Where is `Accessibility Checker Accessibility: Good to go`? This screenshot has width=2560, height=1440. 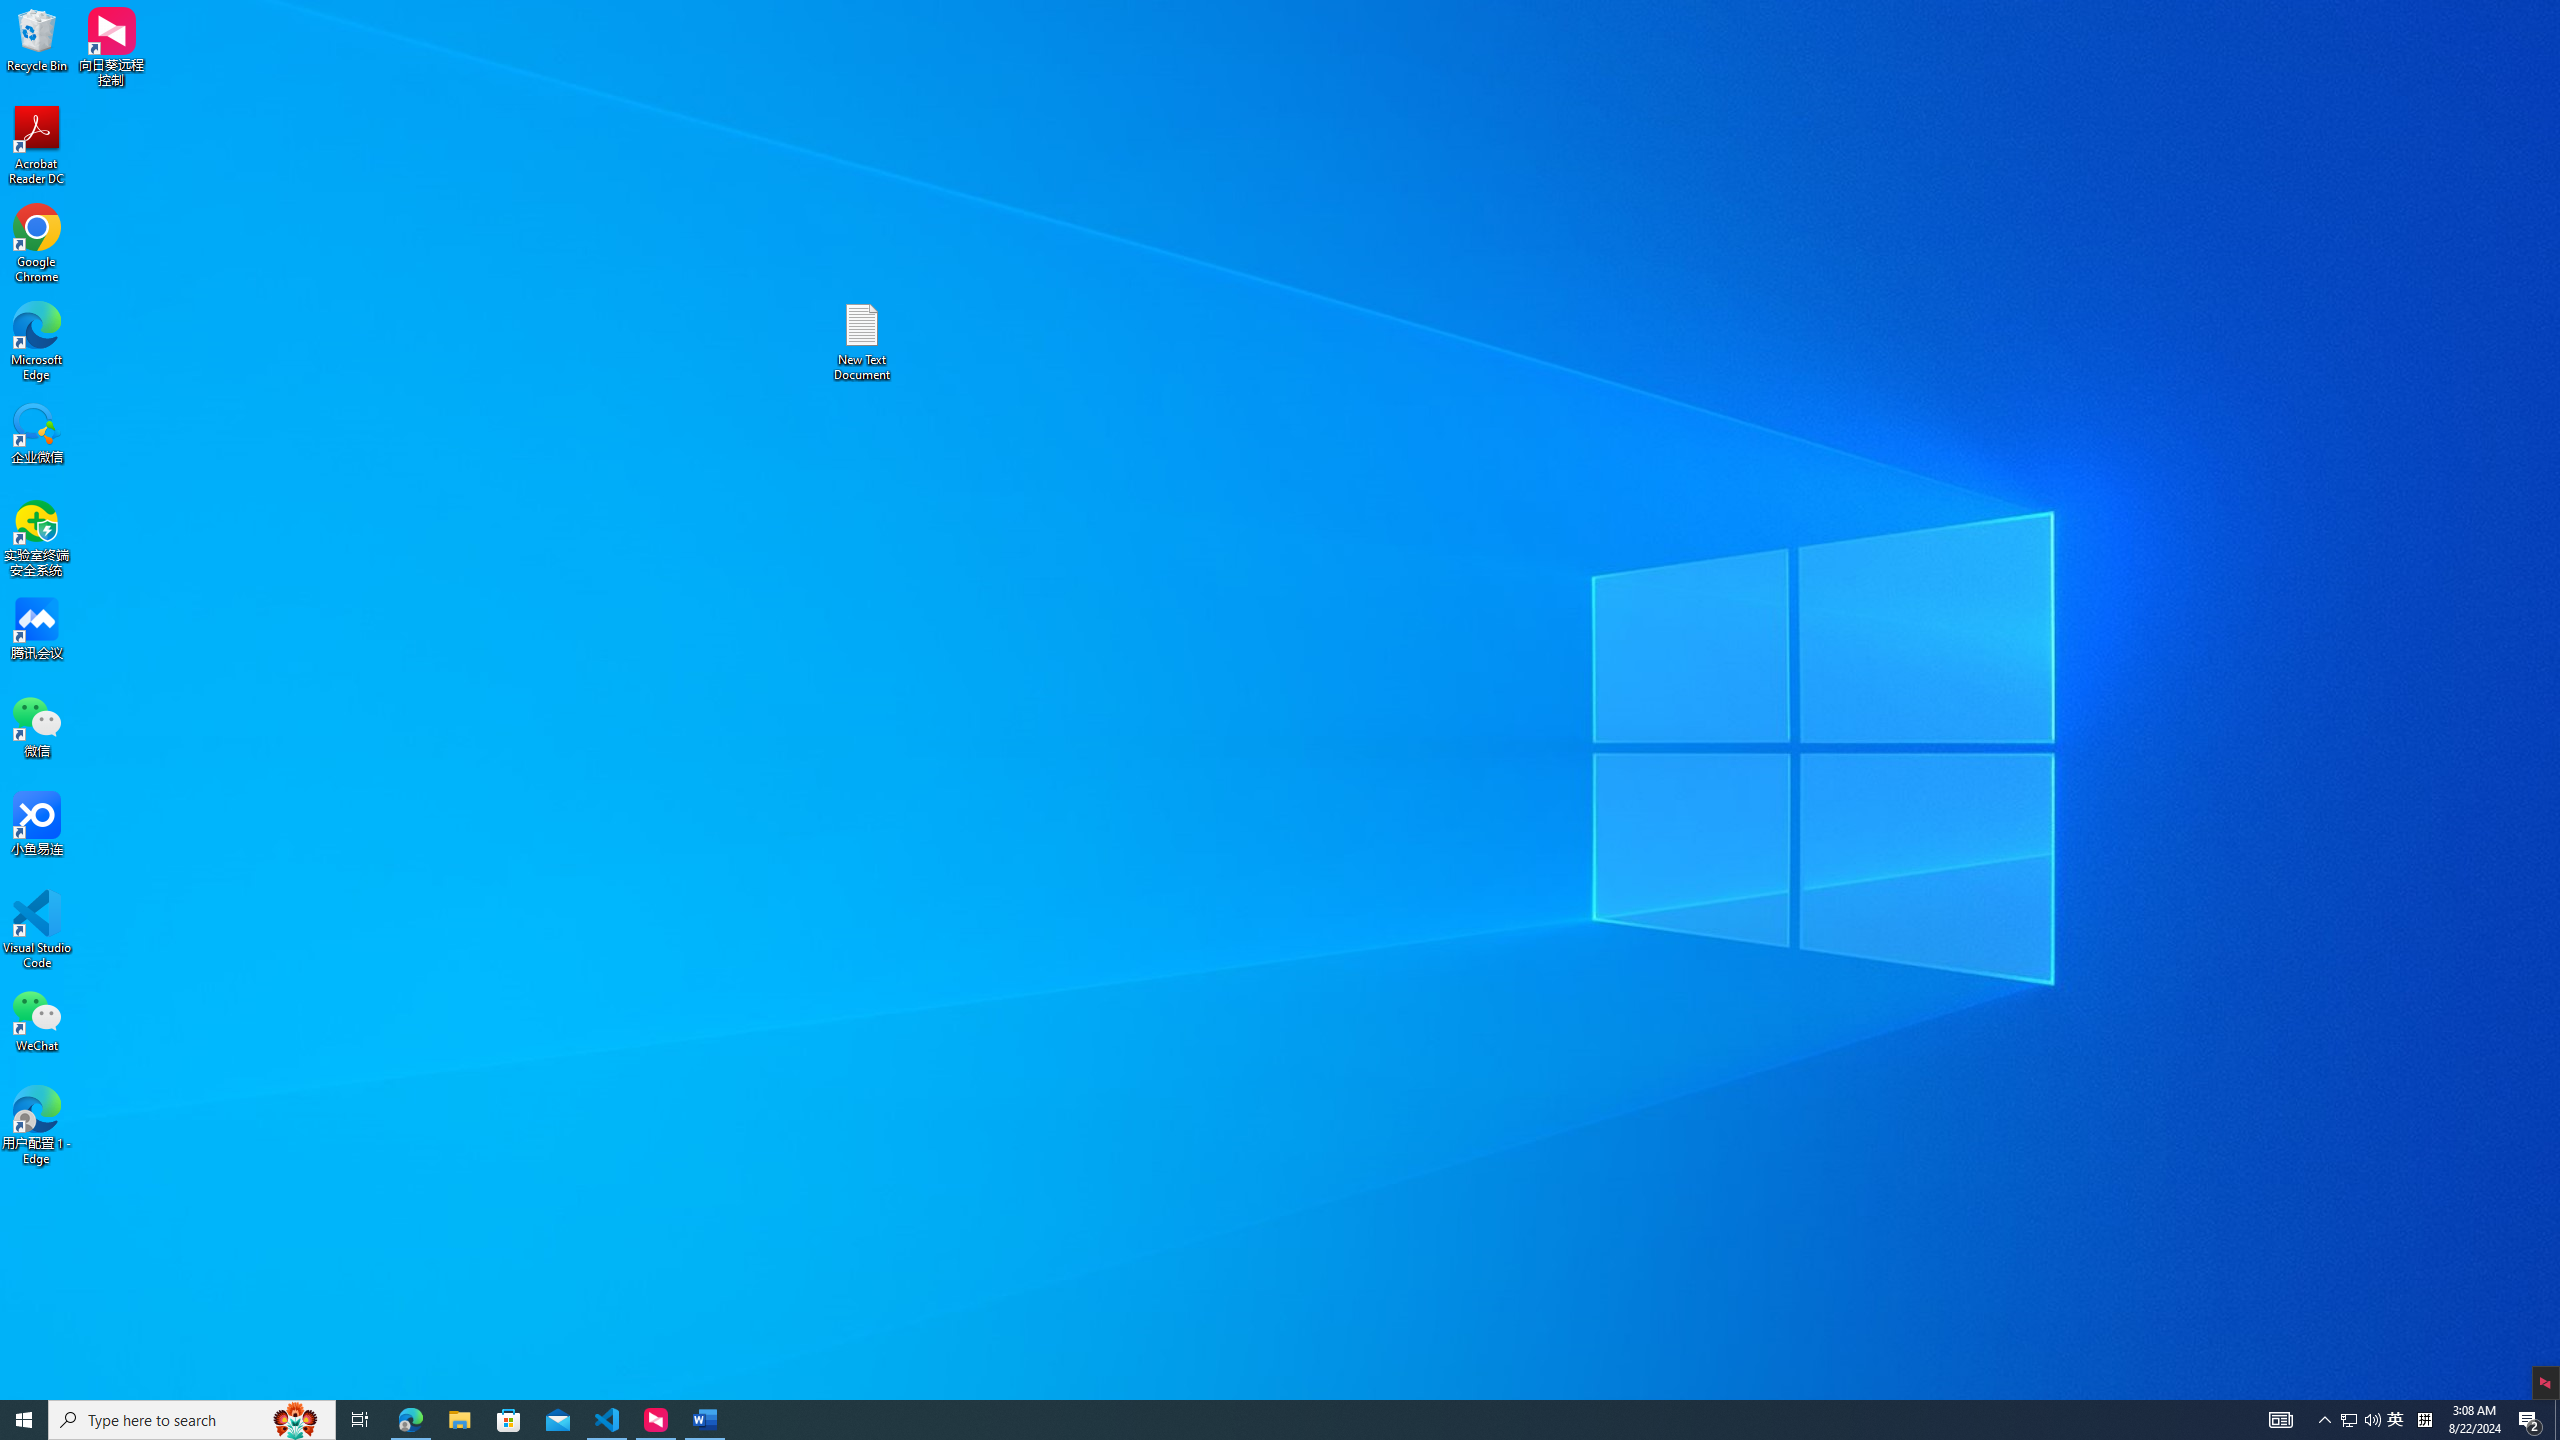
Accessibility Checker Accessibility: Good to go is located at coordinates (382, 1389).